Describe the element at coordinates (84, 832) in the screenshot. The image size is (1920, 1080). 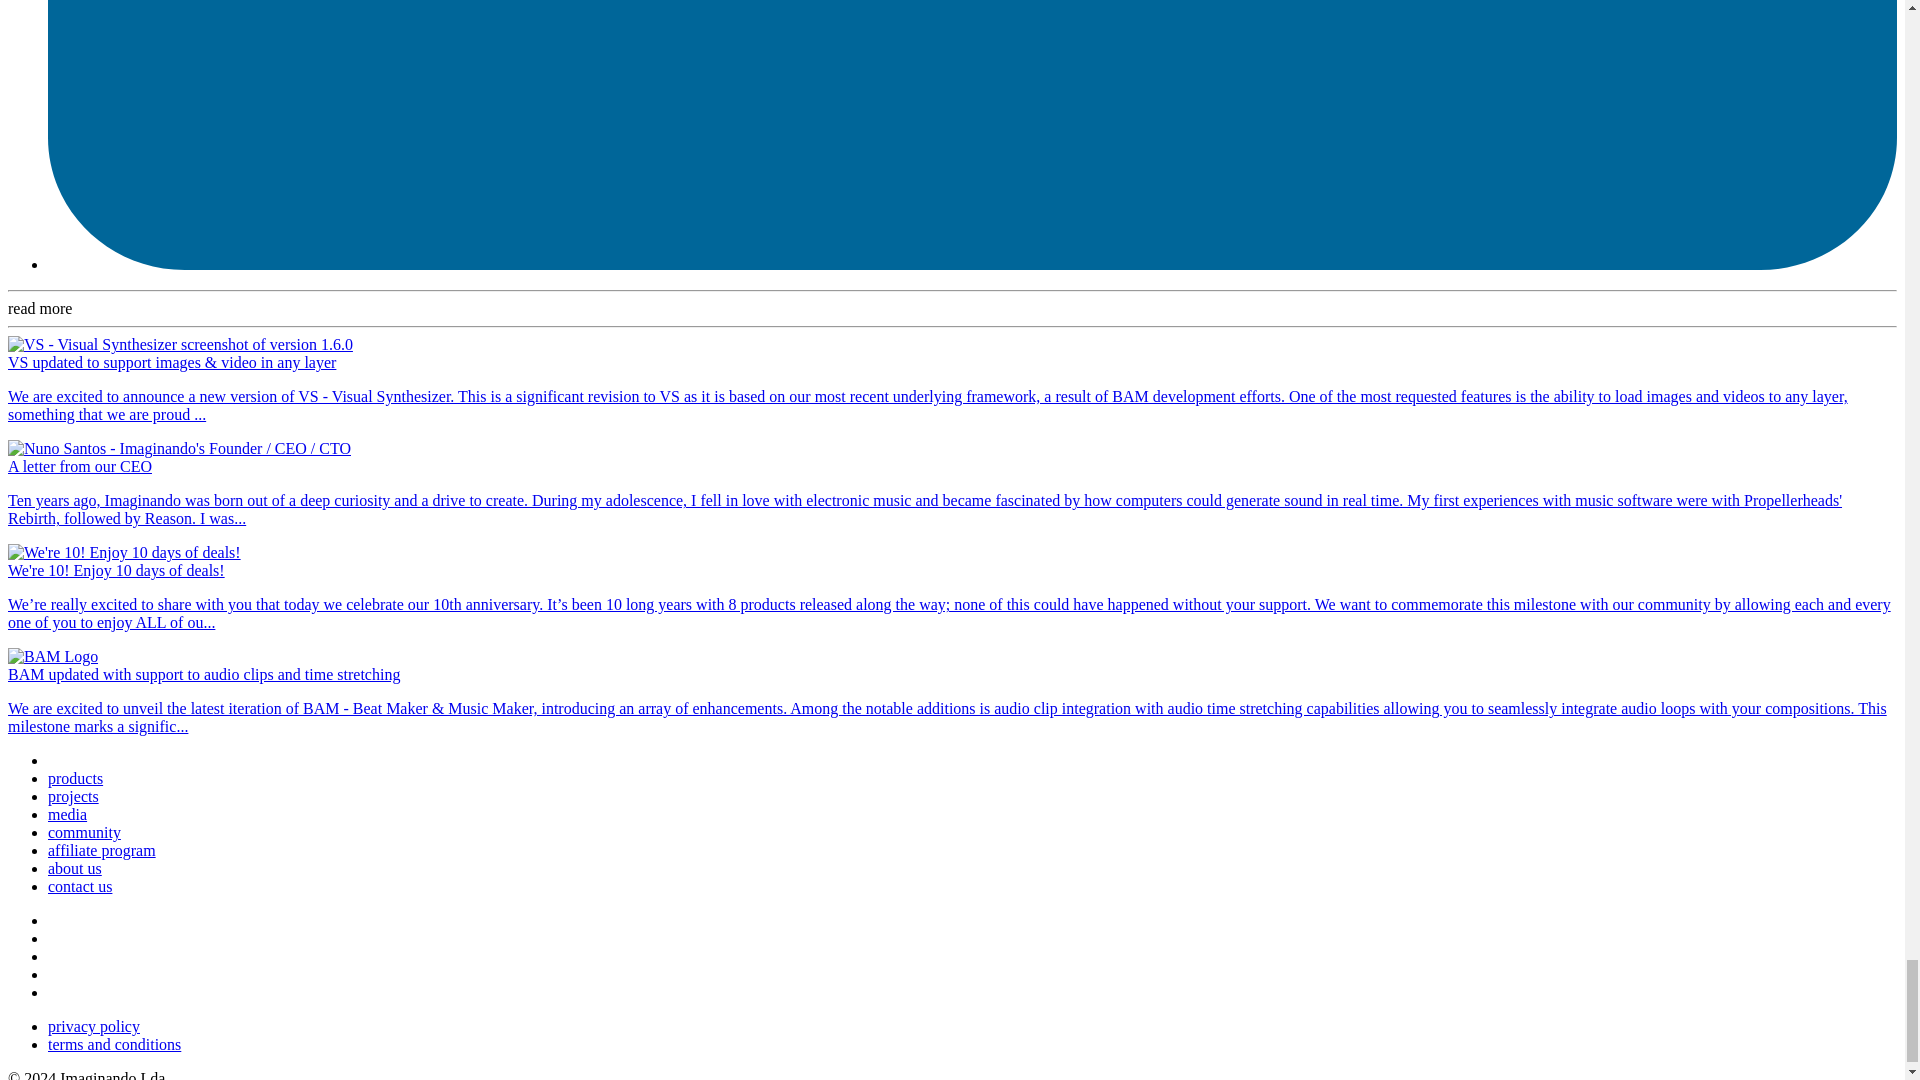
I see `community` at that location.